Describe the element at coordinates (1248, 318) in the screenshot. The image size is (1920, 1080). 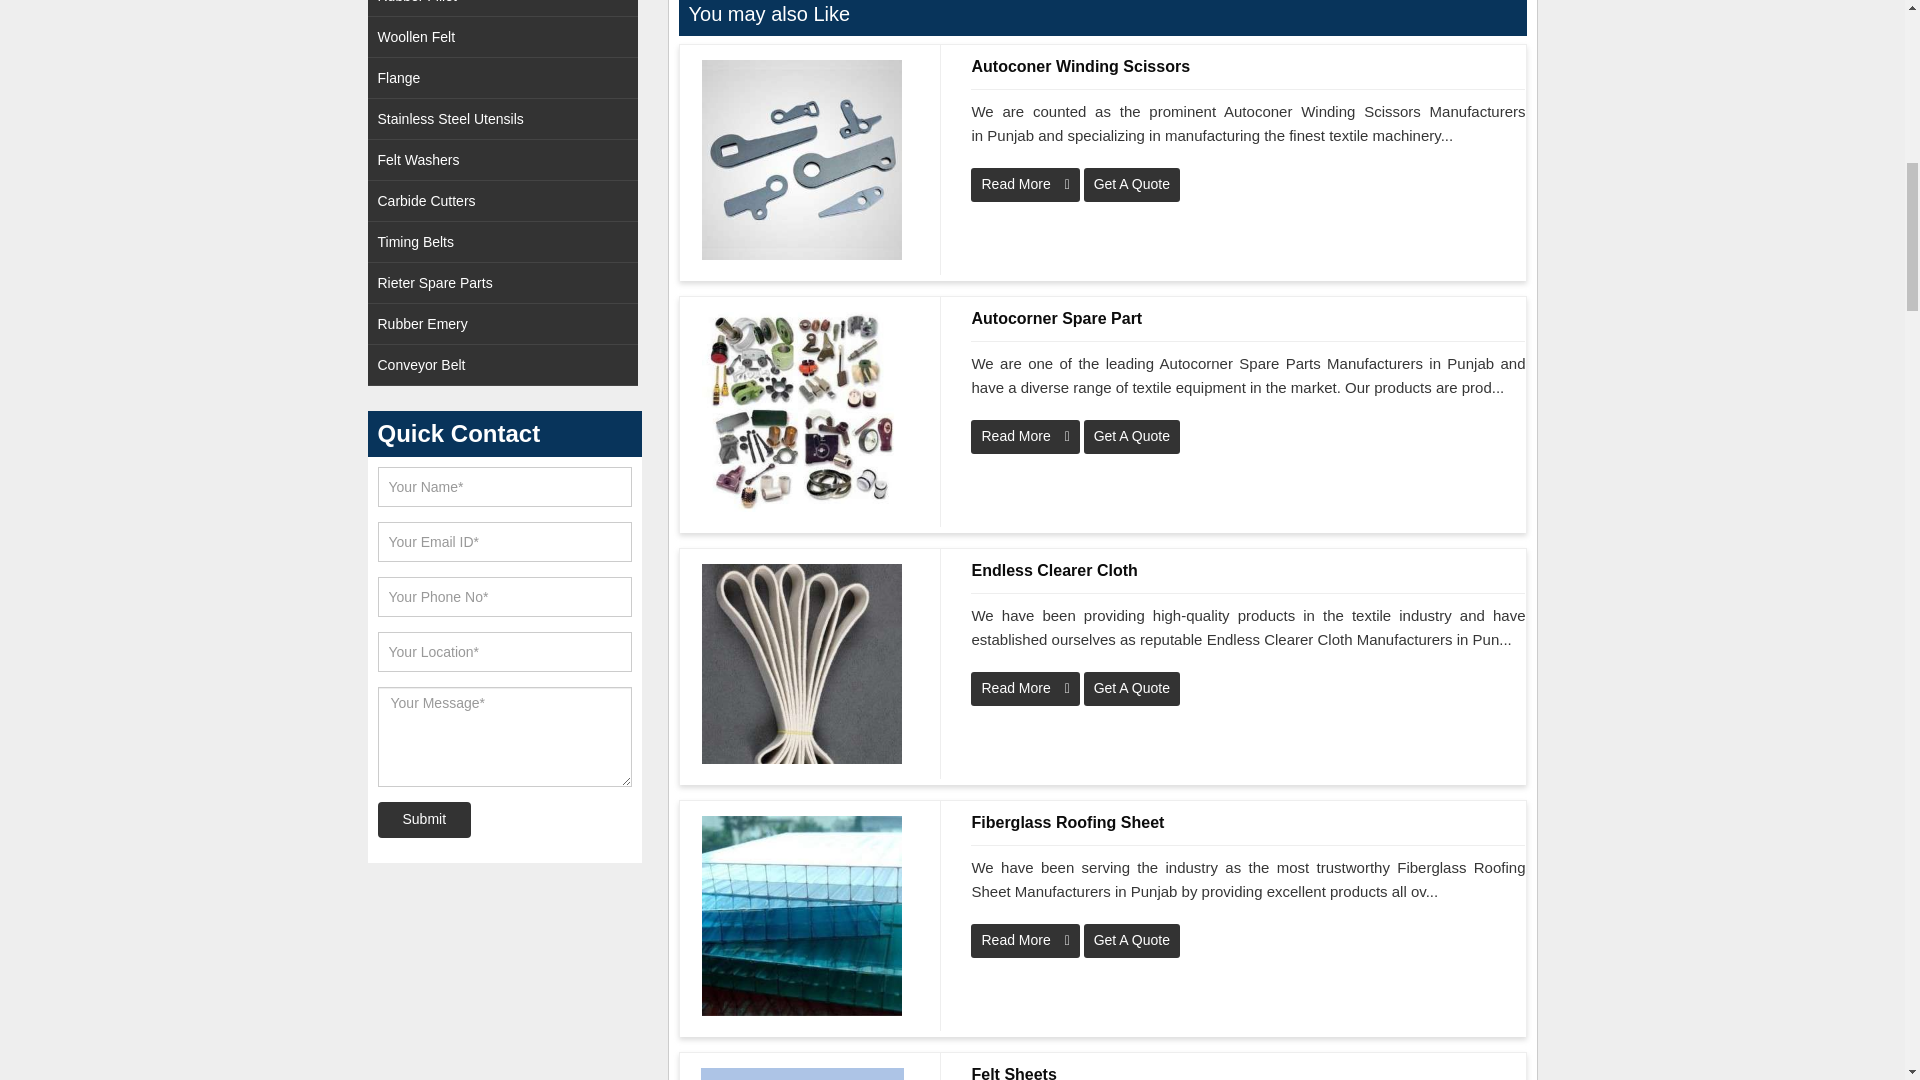
I see `Autocorner Spare Part` at that location.